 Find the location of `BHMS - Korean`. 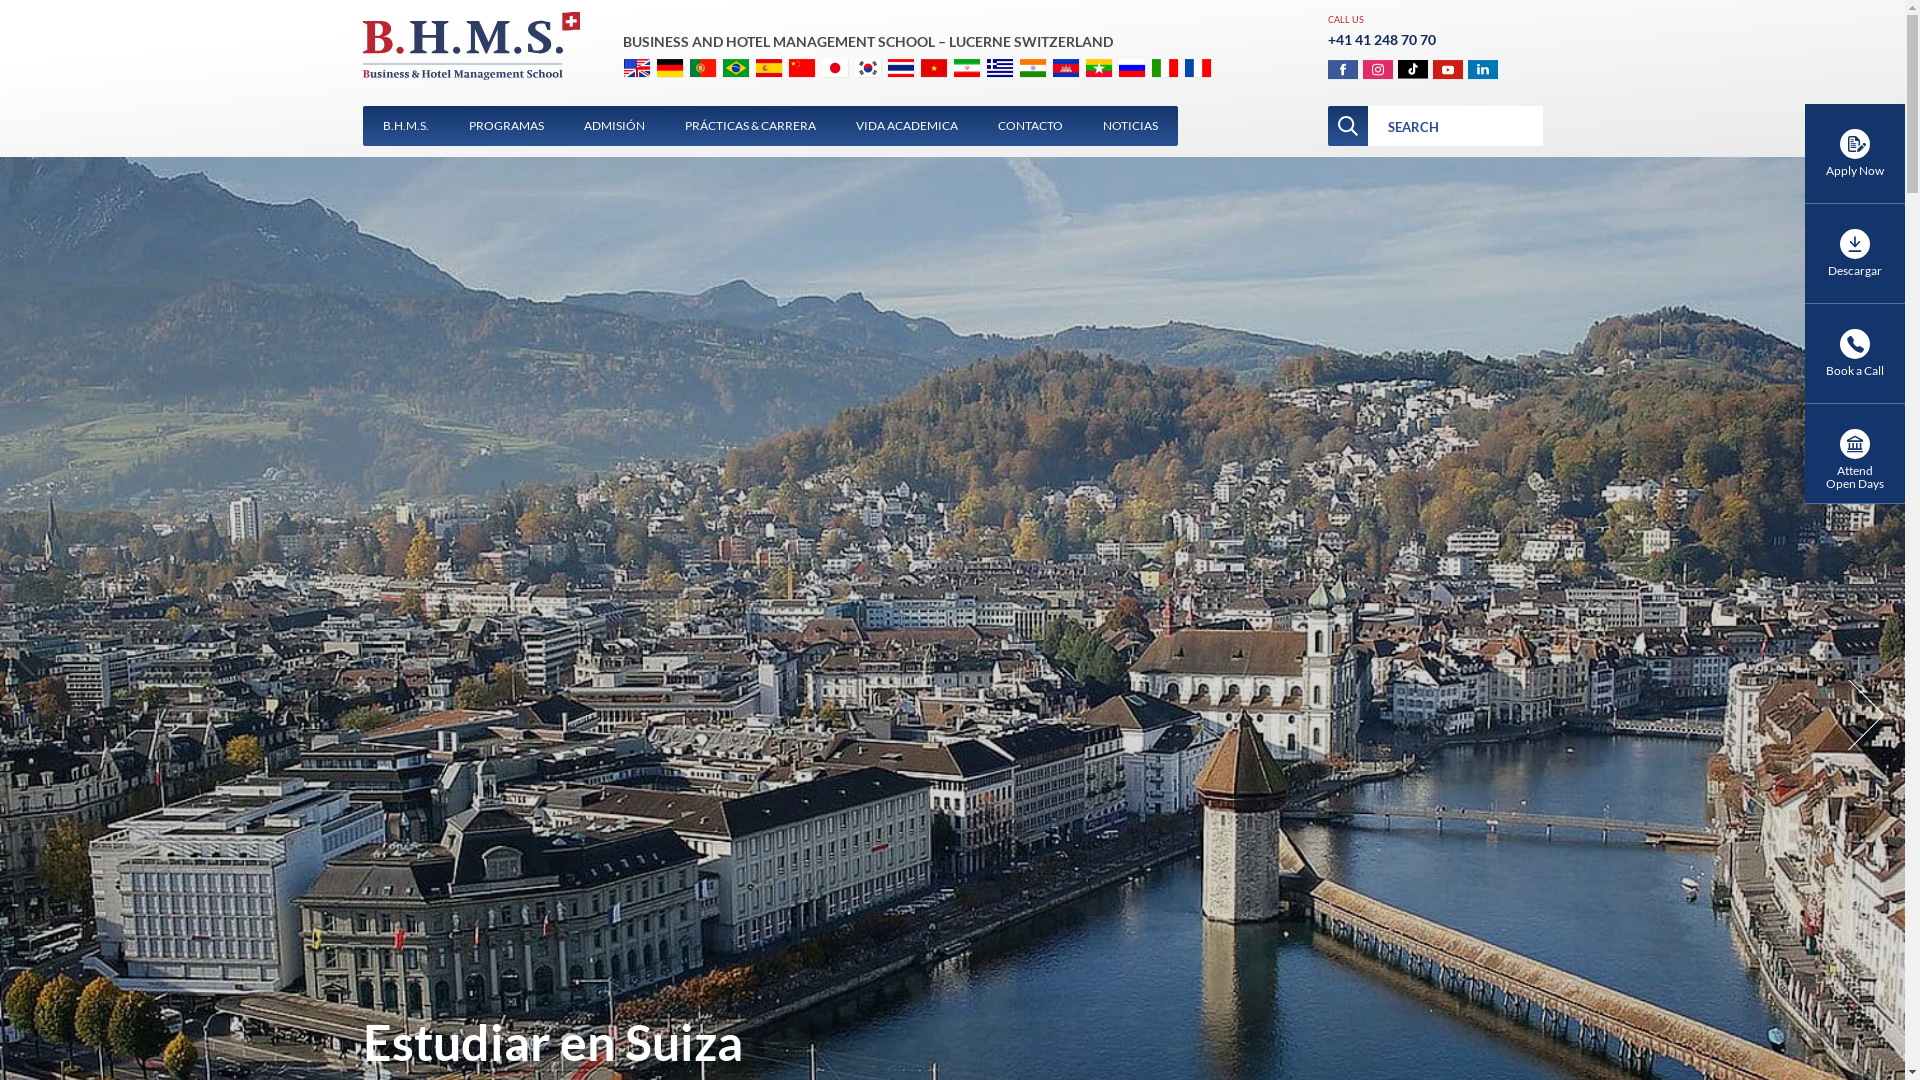

BHMS - Korean is located at coordinates (880, 77).